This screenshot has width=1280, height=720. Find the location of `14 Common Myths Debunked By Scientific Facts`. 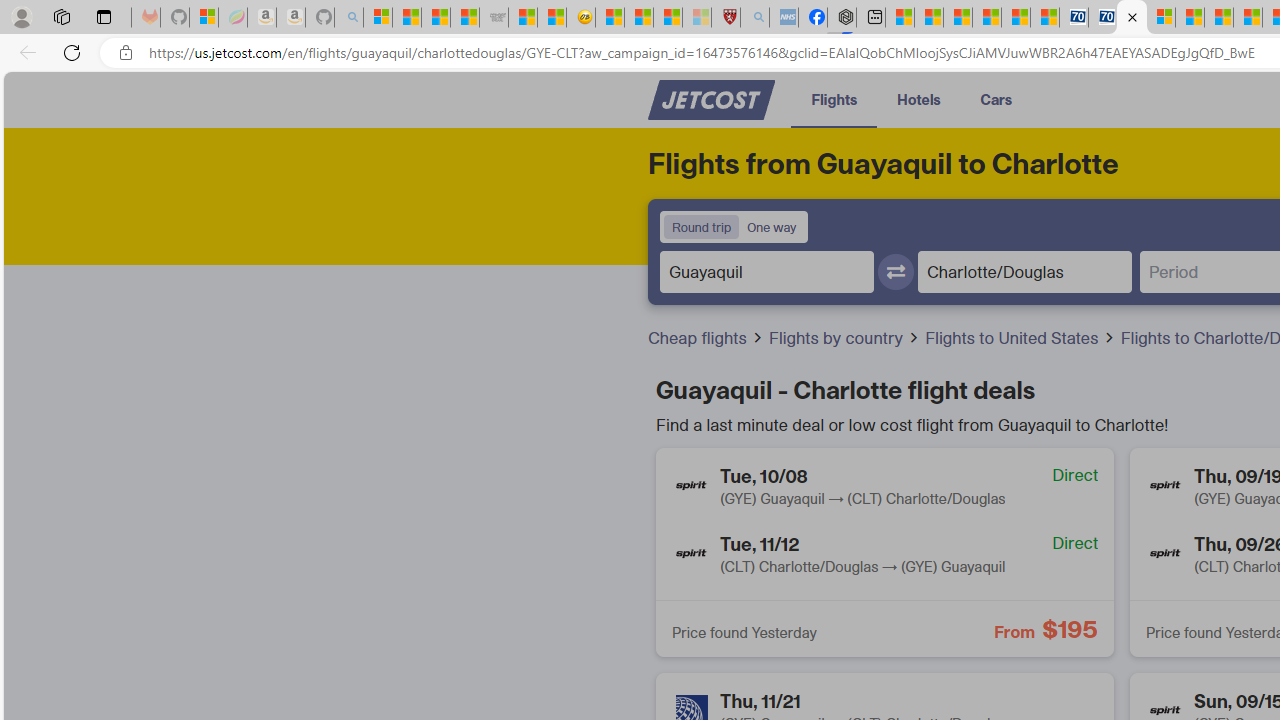

14 Common Myths Debunked By Scientific Facts is located at coordinates (1248, 18).